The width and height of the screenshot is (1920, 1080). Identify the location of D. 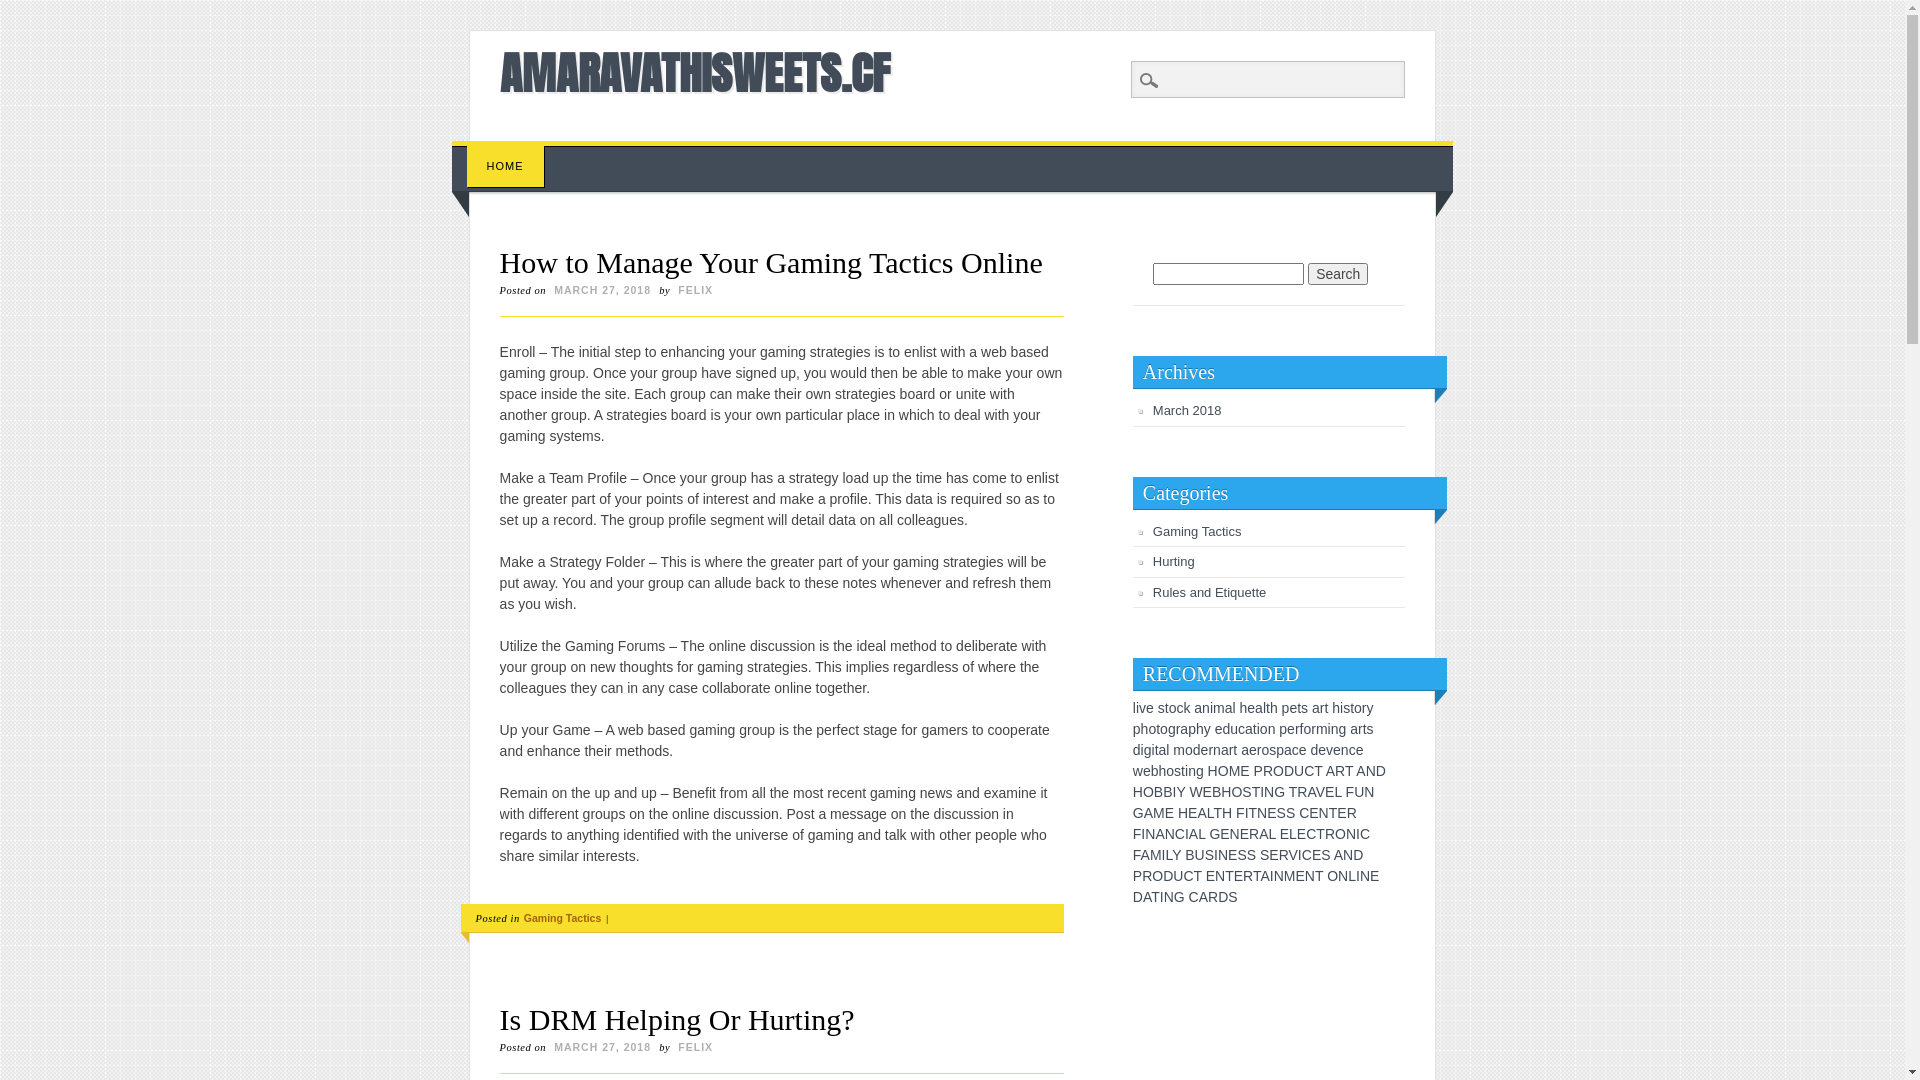
(1358, 855).